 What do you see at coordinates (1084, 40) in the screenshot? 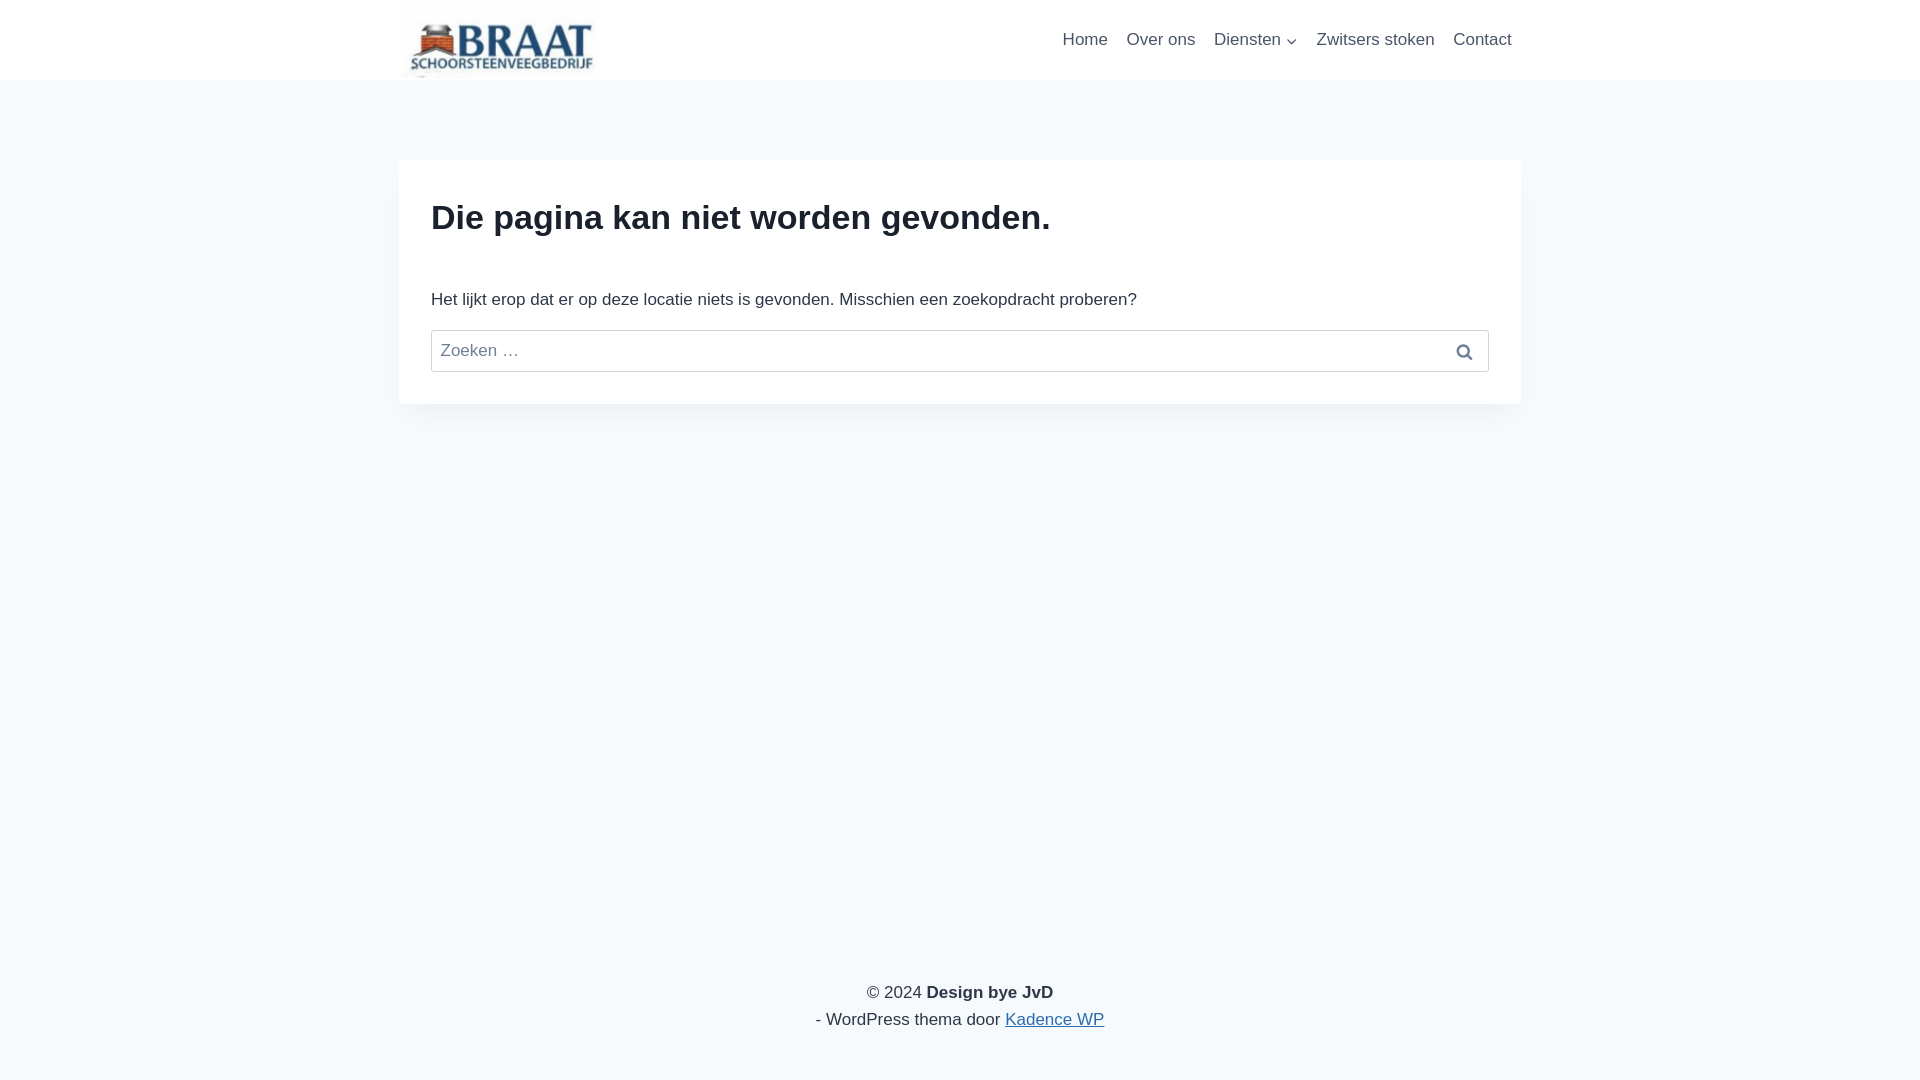
I see `Home` at bounding box center [1084, 40].